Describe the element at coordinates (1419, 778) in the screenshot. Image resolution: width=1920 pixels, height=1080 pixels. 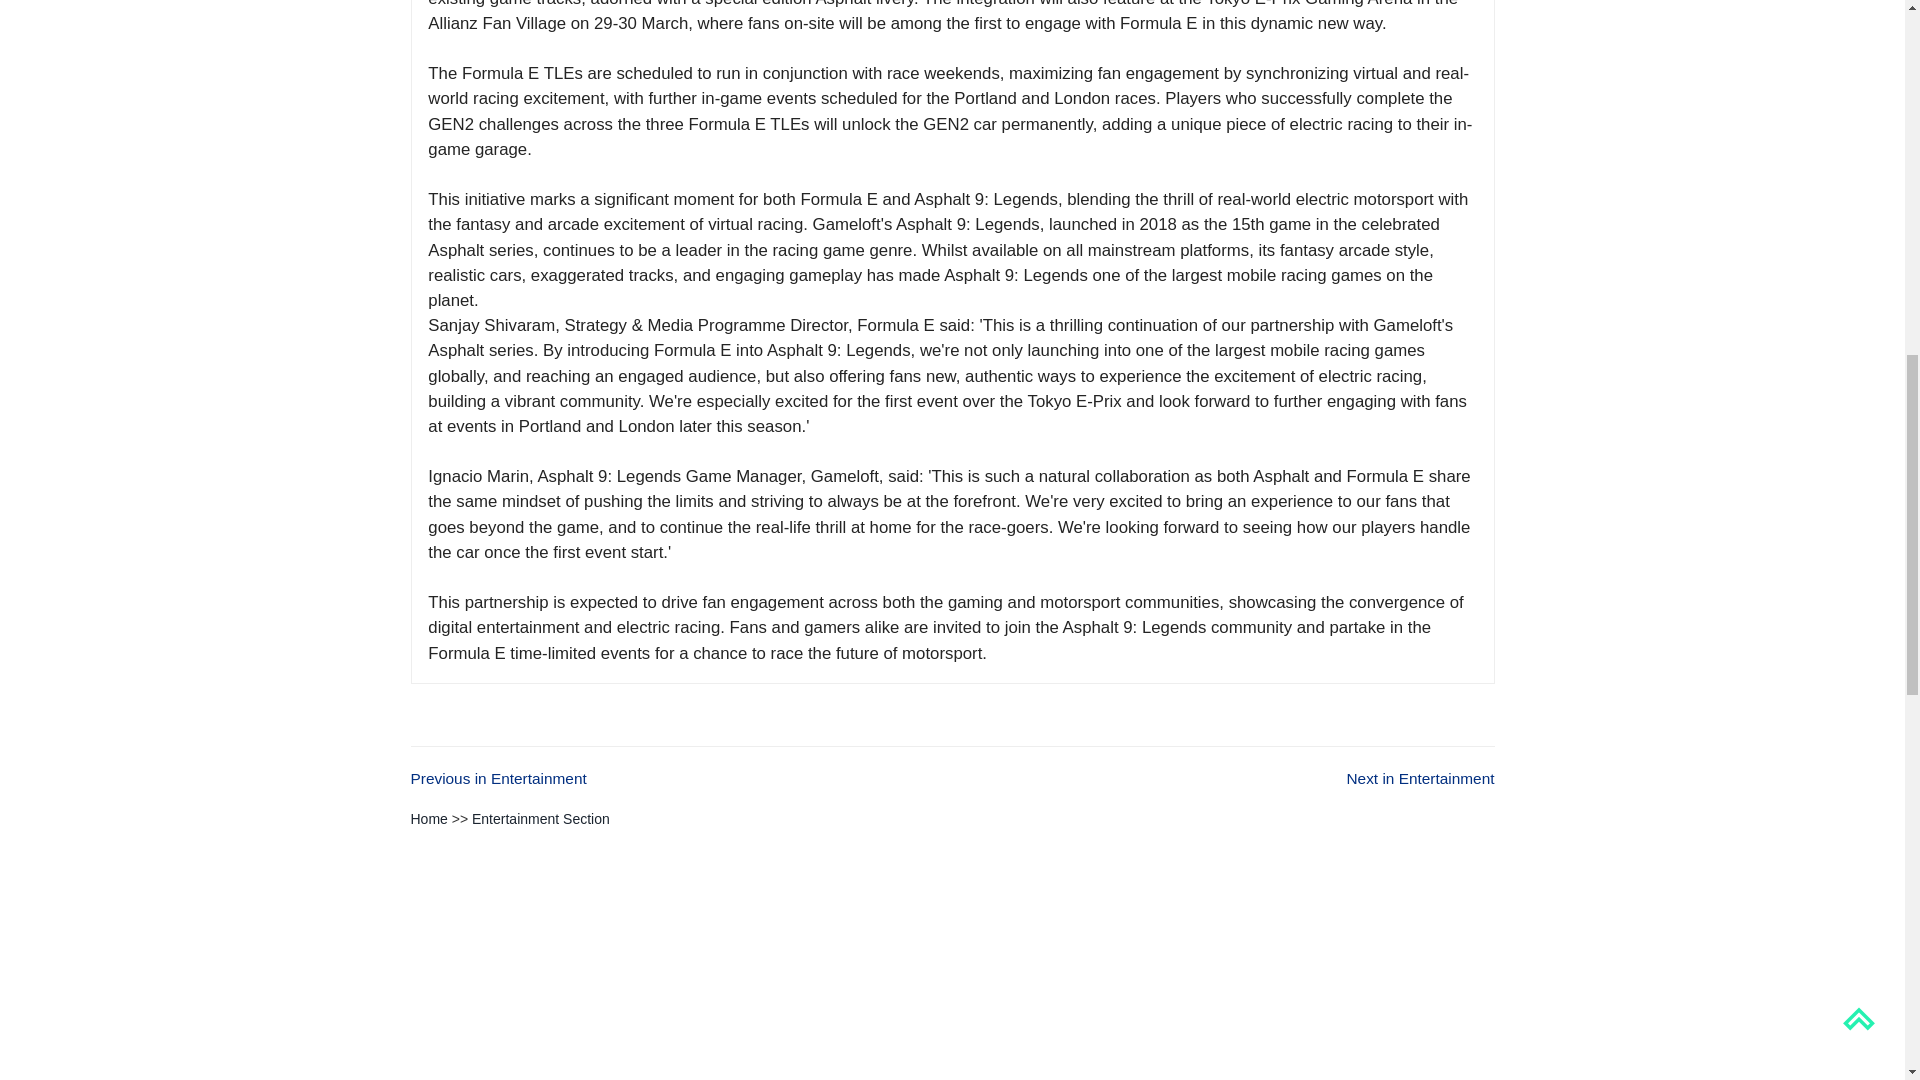
I see `Next in Entertainment` at that location.